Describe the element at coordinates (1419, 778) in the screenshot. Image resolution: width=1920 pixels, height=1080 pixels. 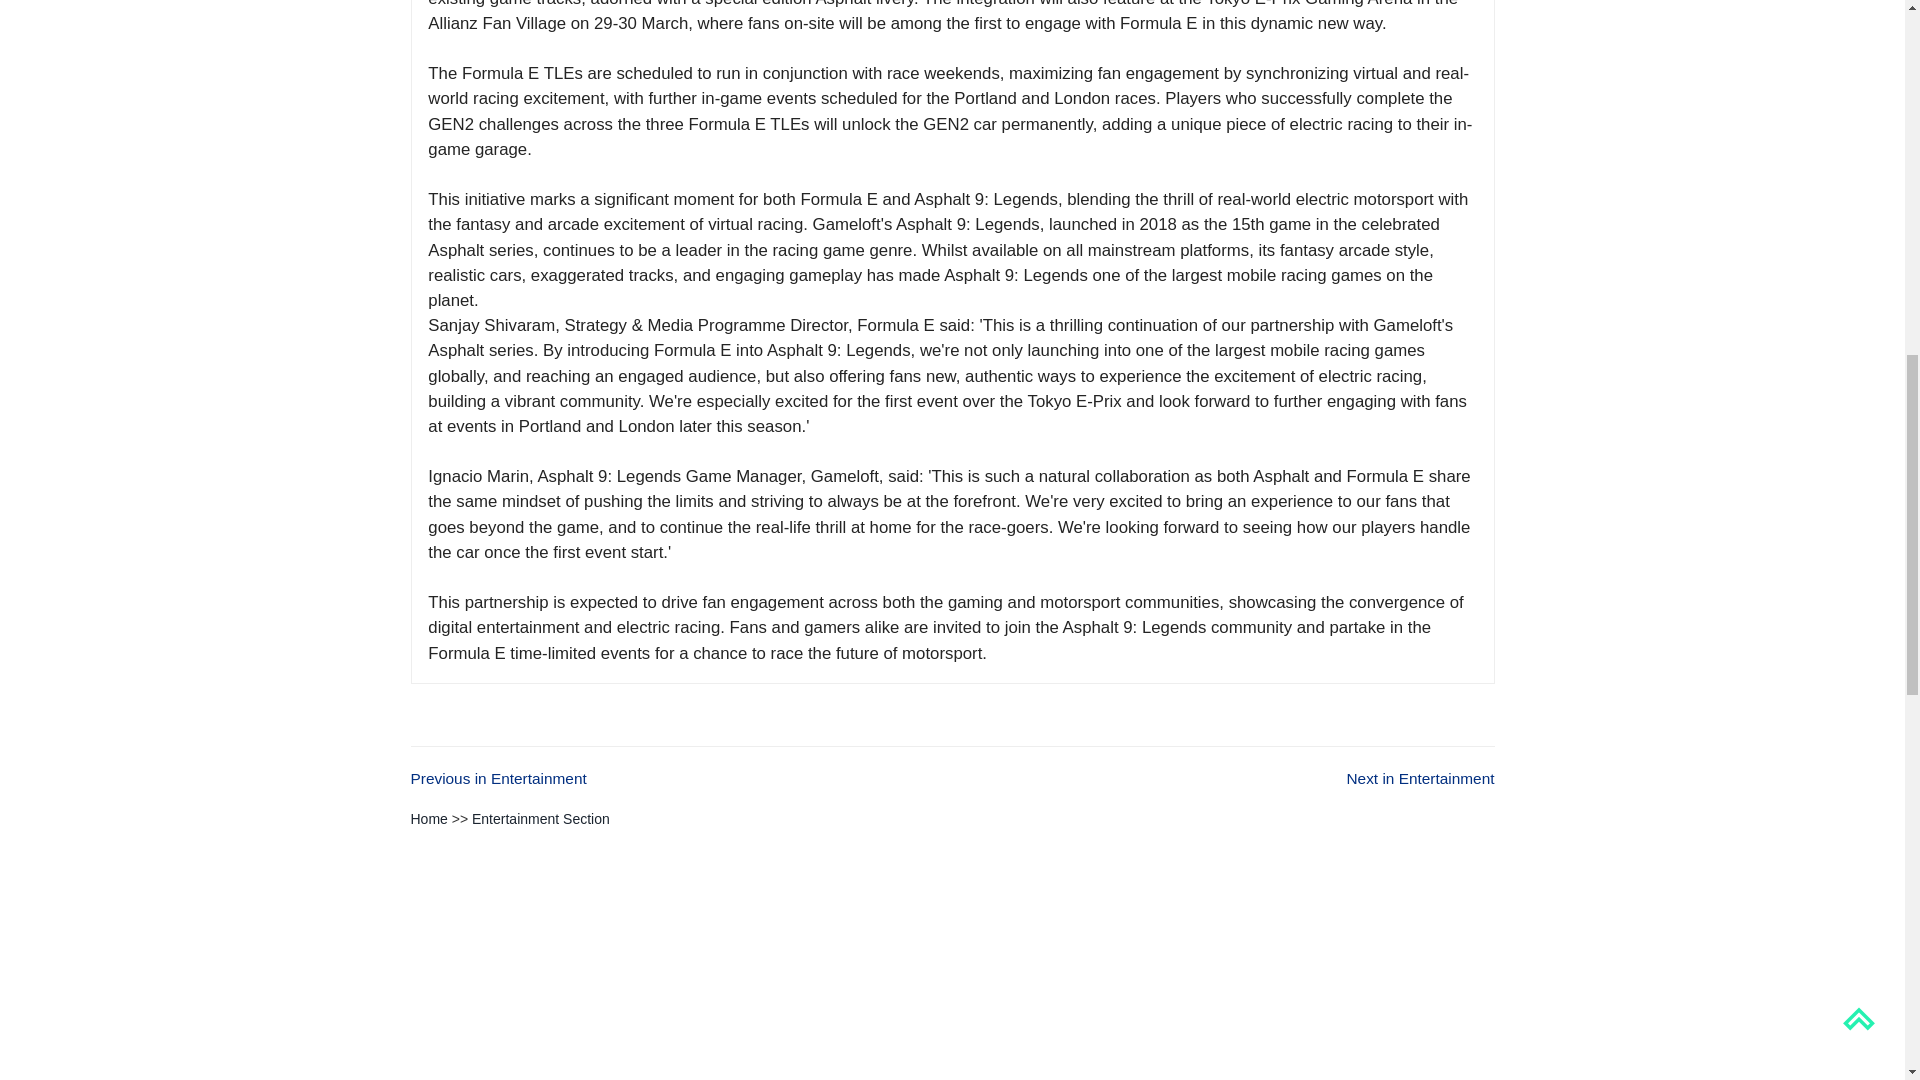
I see `Next in Entertainment` at that location.